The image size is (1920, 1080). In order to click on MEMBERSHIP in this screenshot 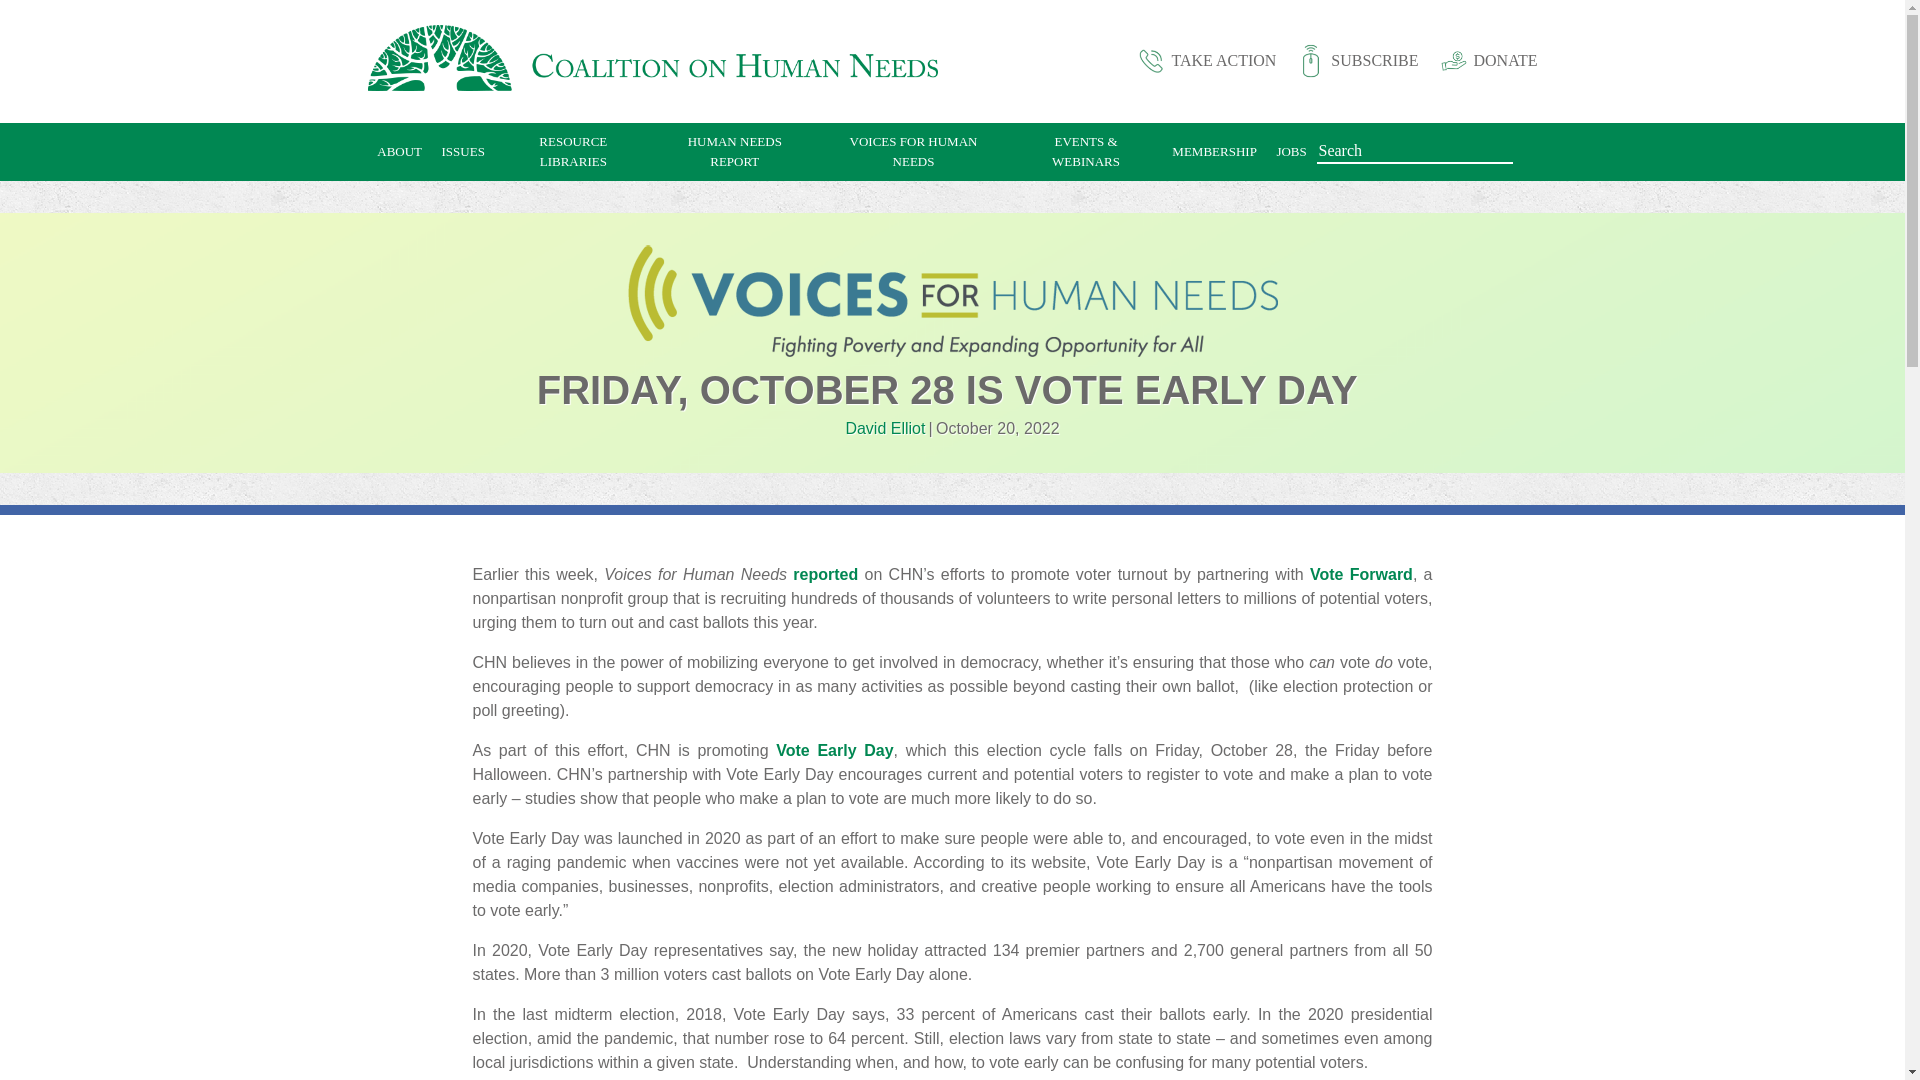, I will do `click(1215, 152)`.